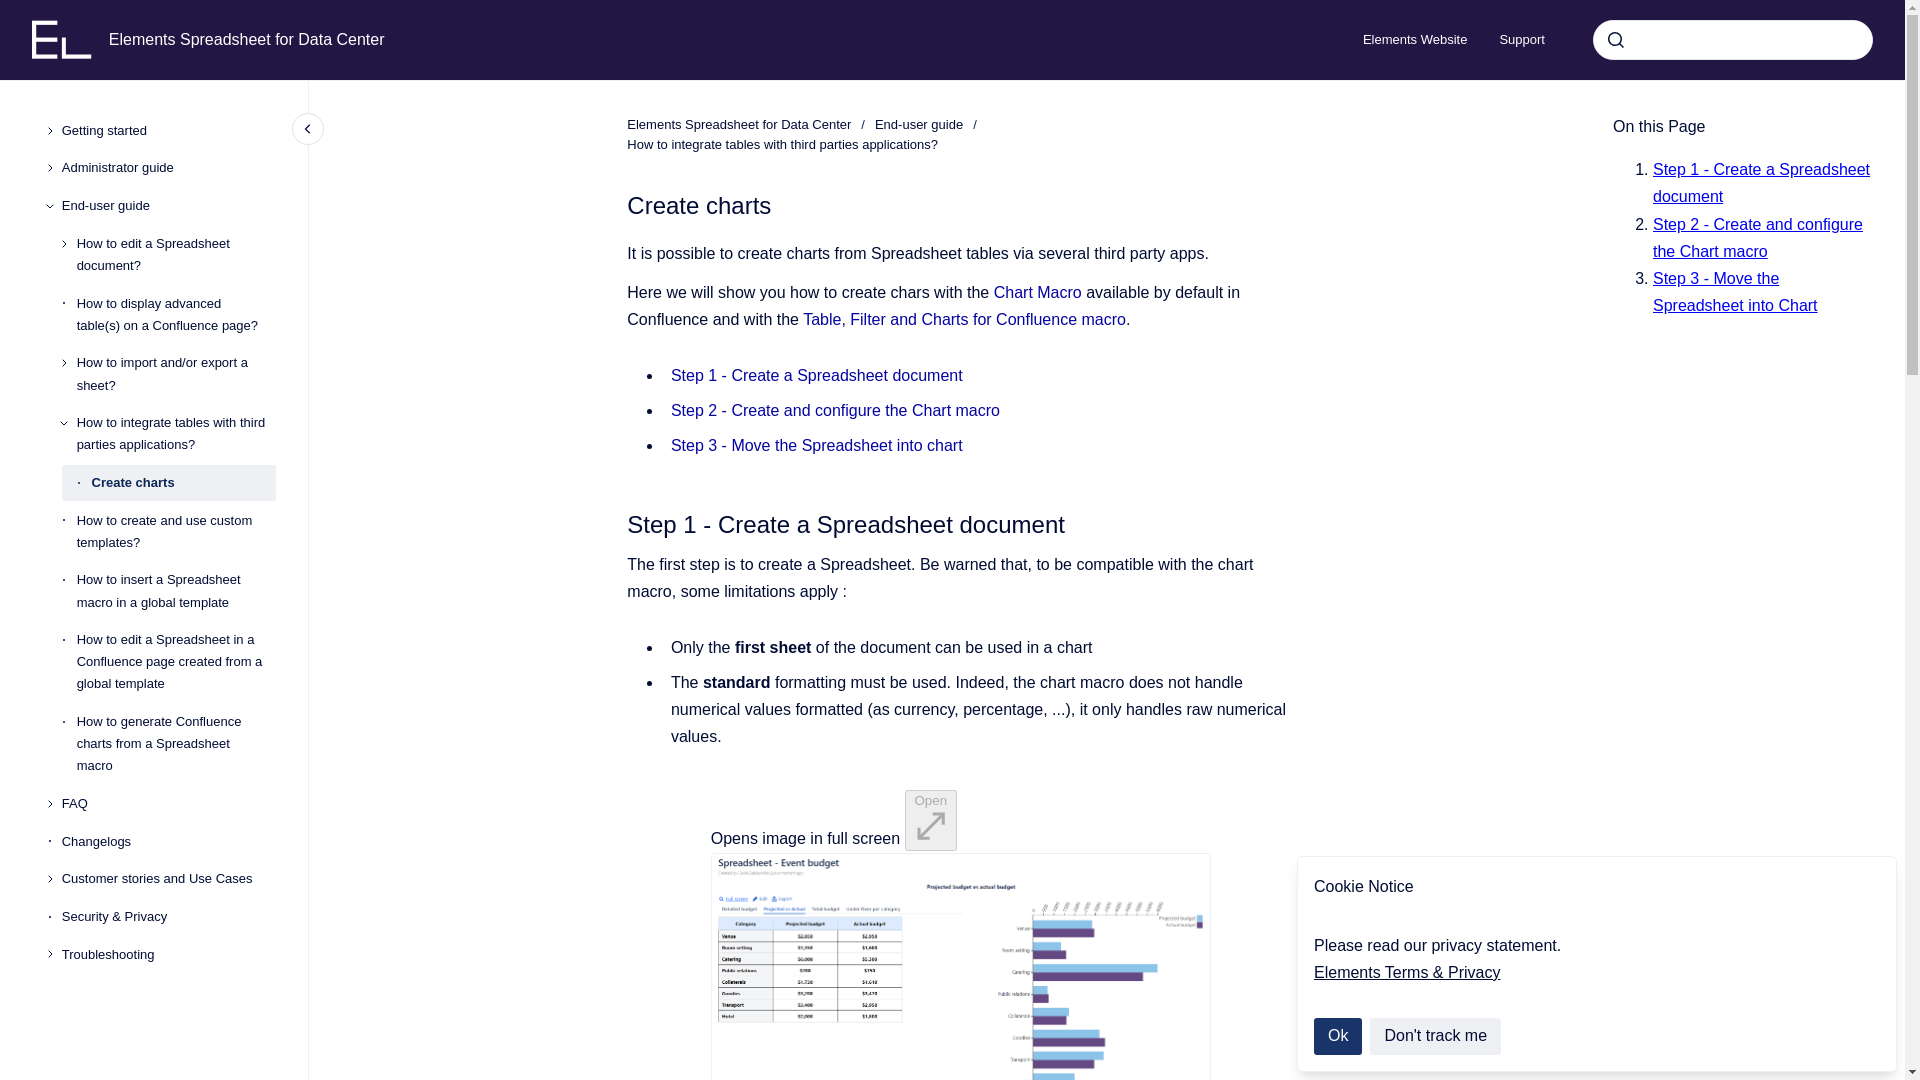 This screenshot has width=1920, height=1080. I want to click on Go to homepage, so click(62, 40).